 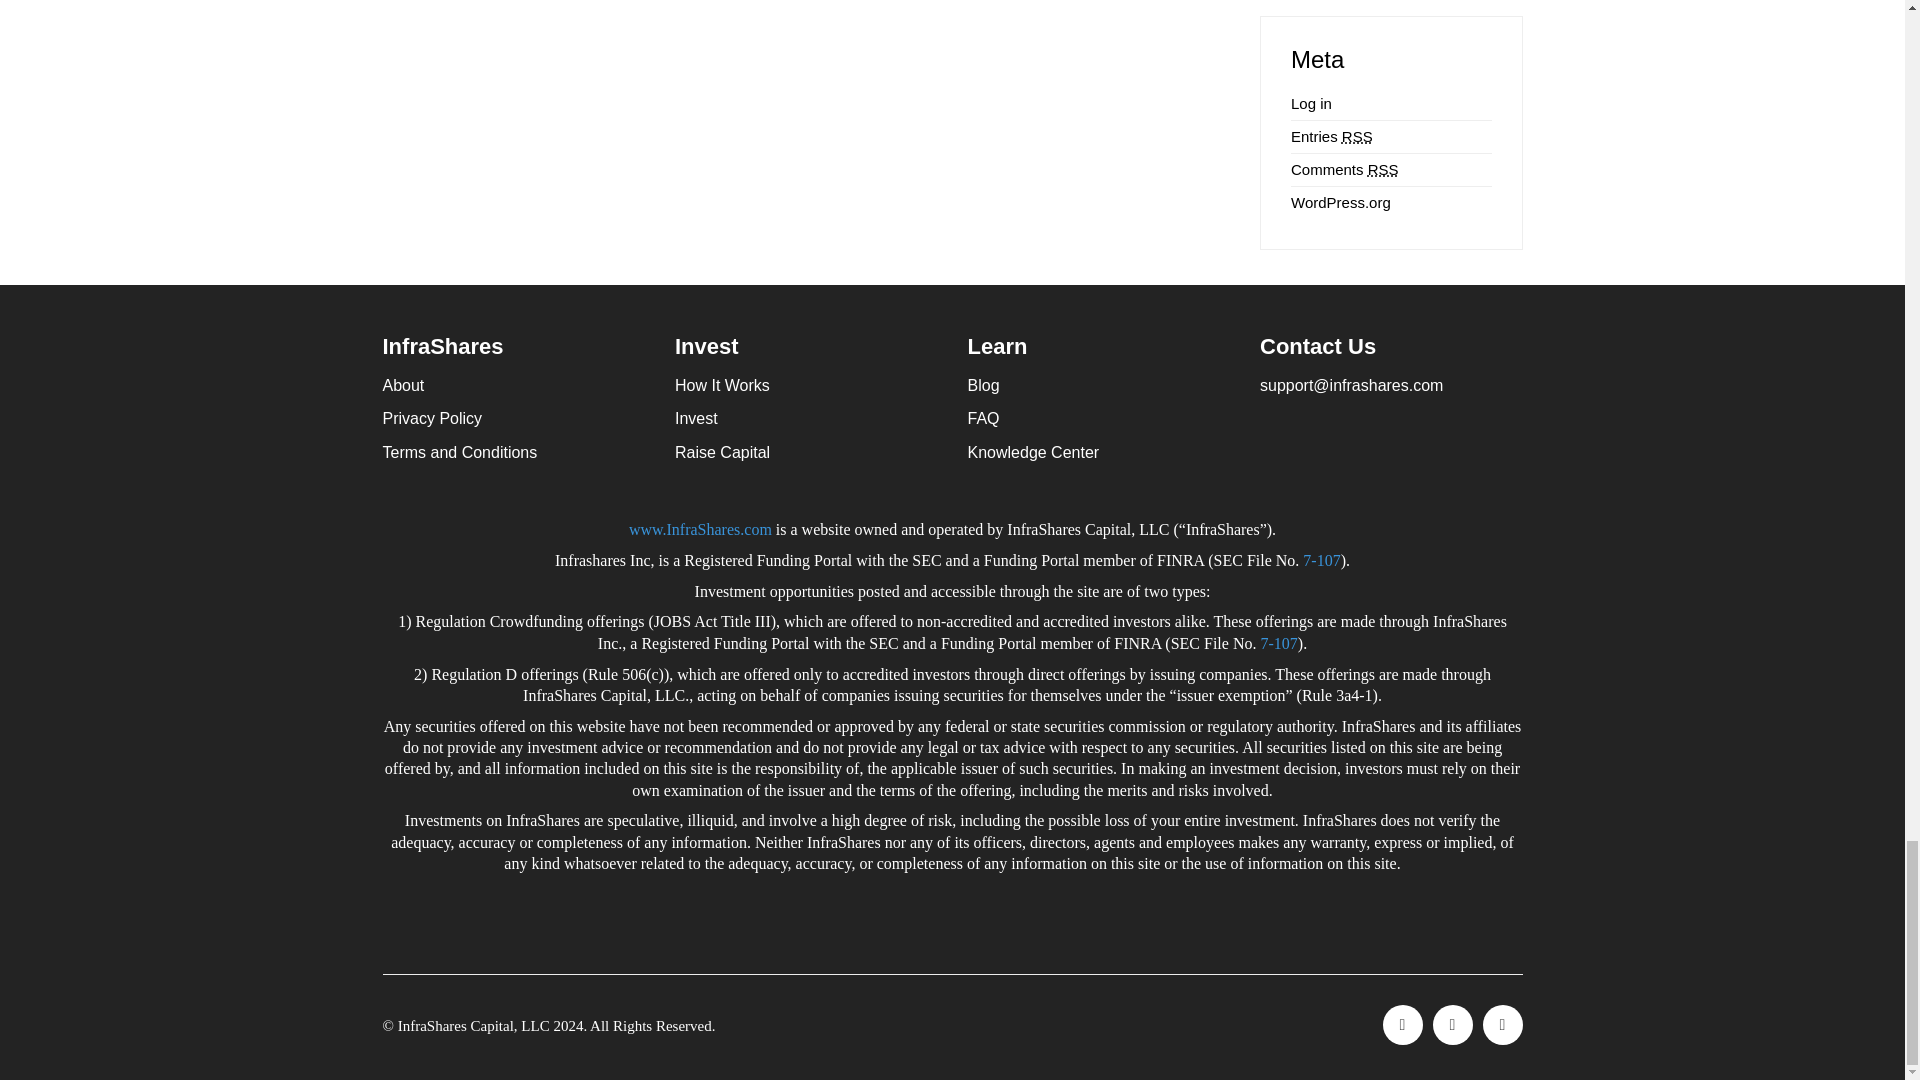 I want to click on Really Simple Syndication, so click(x=1357, y=136).